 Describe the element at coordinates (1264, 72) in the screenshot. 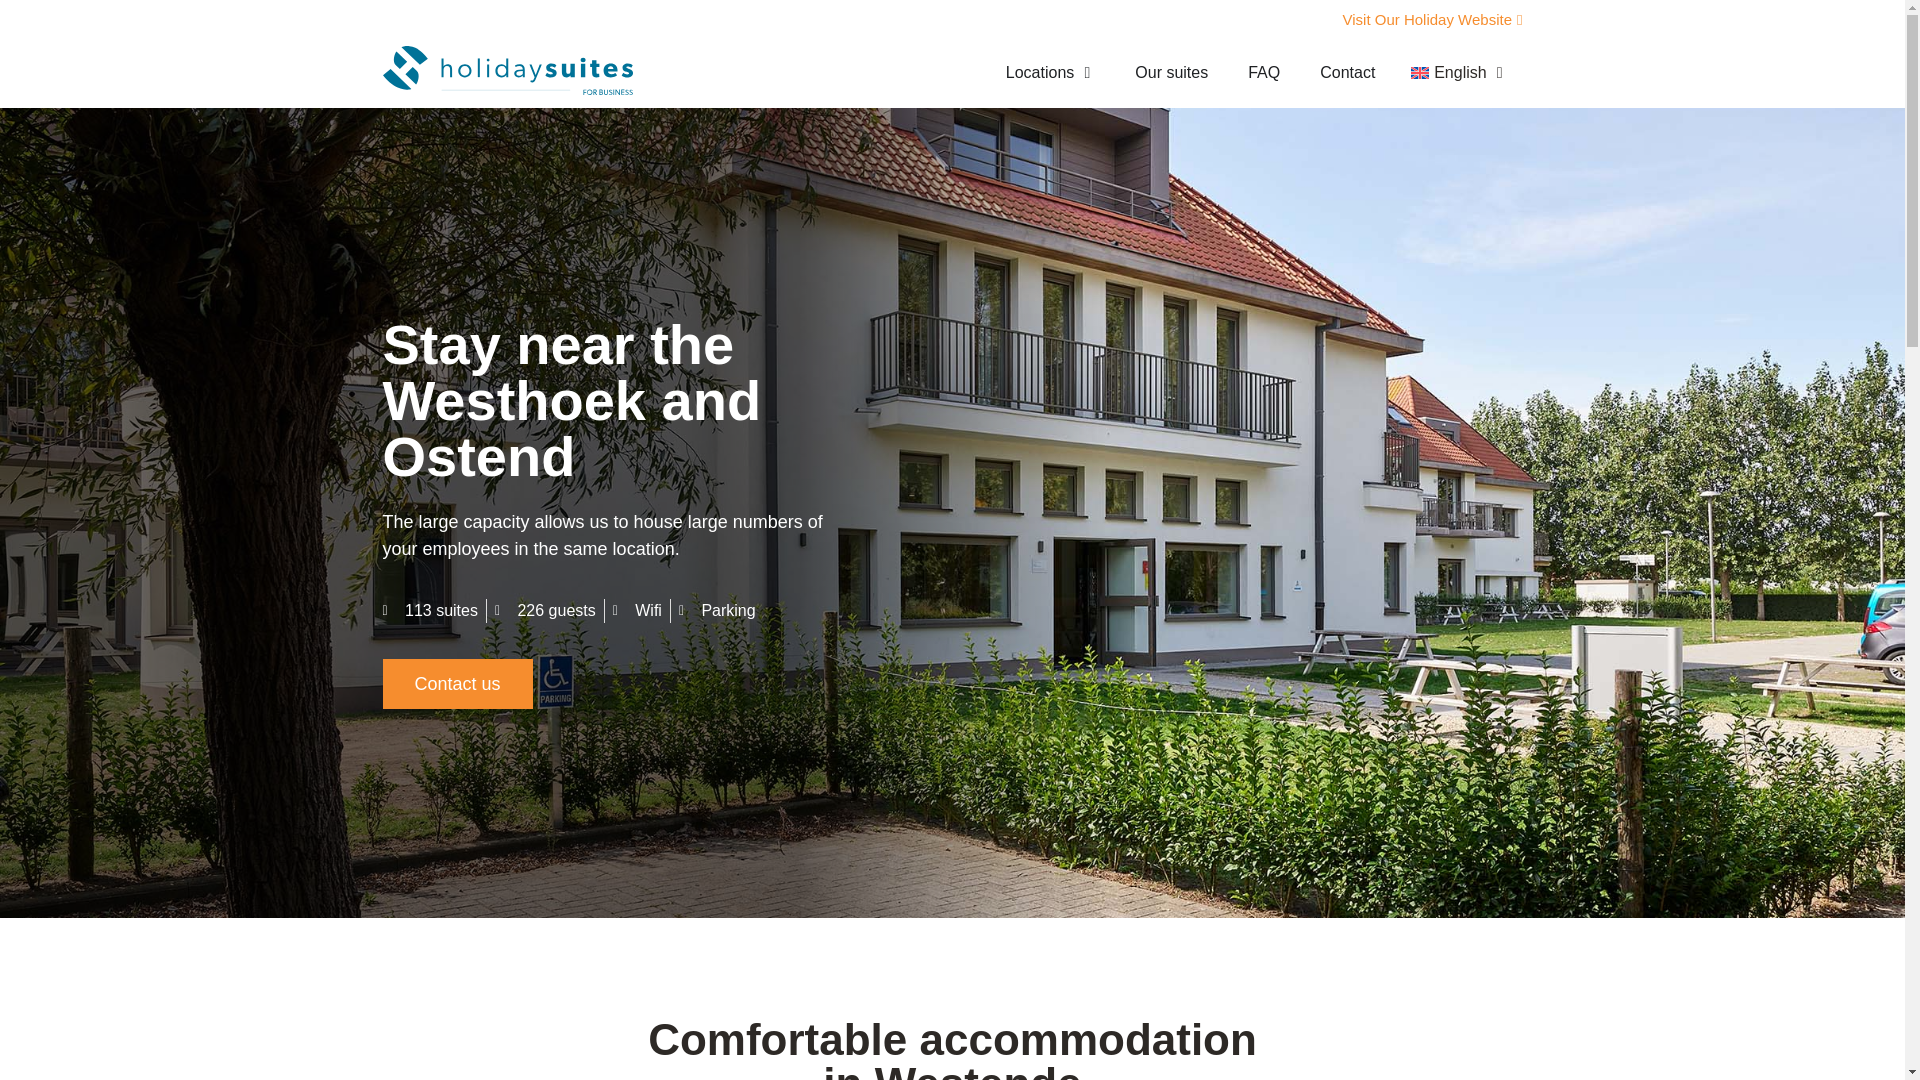

I see `FAQ` at that location.